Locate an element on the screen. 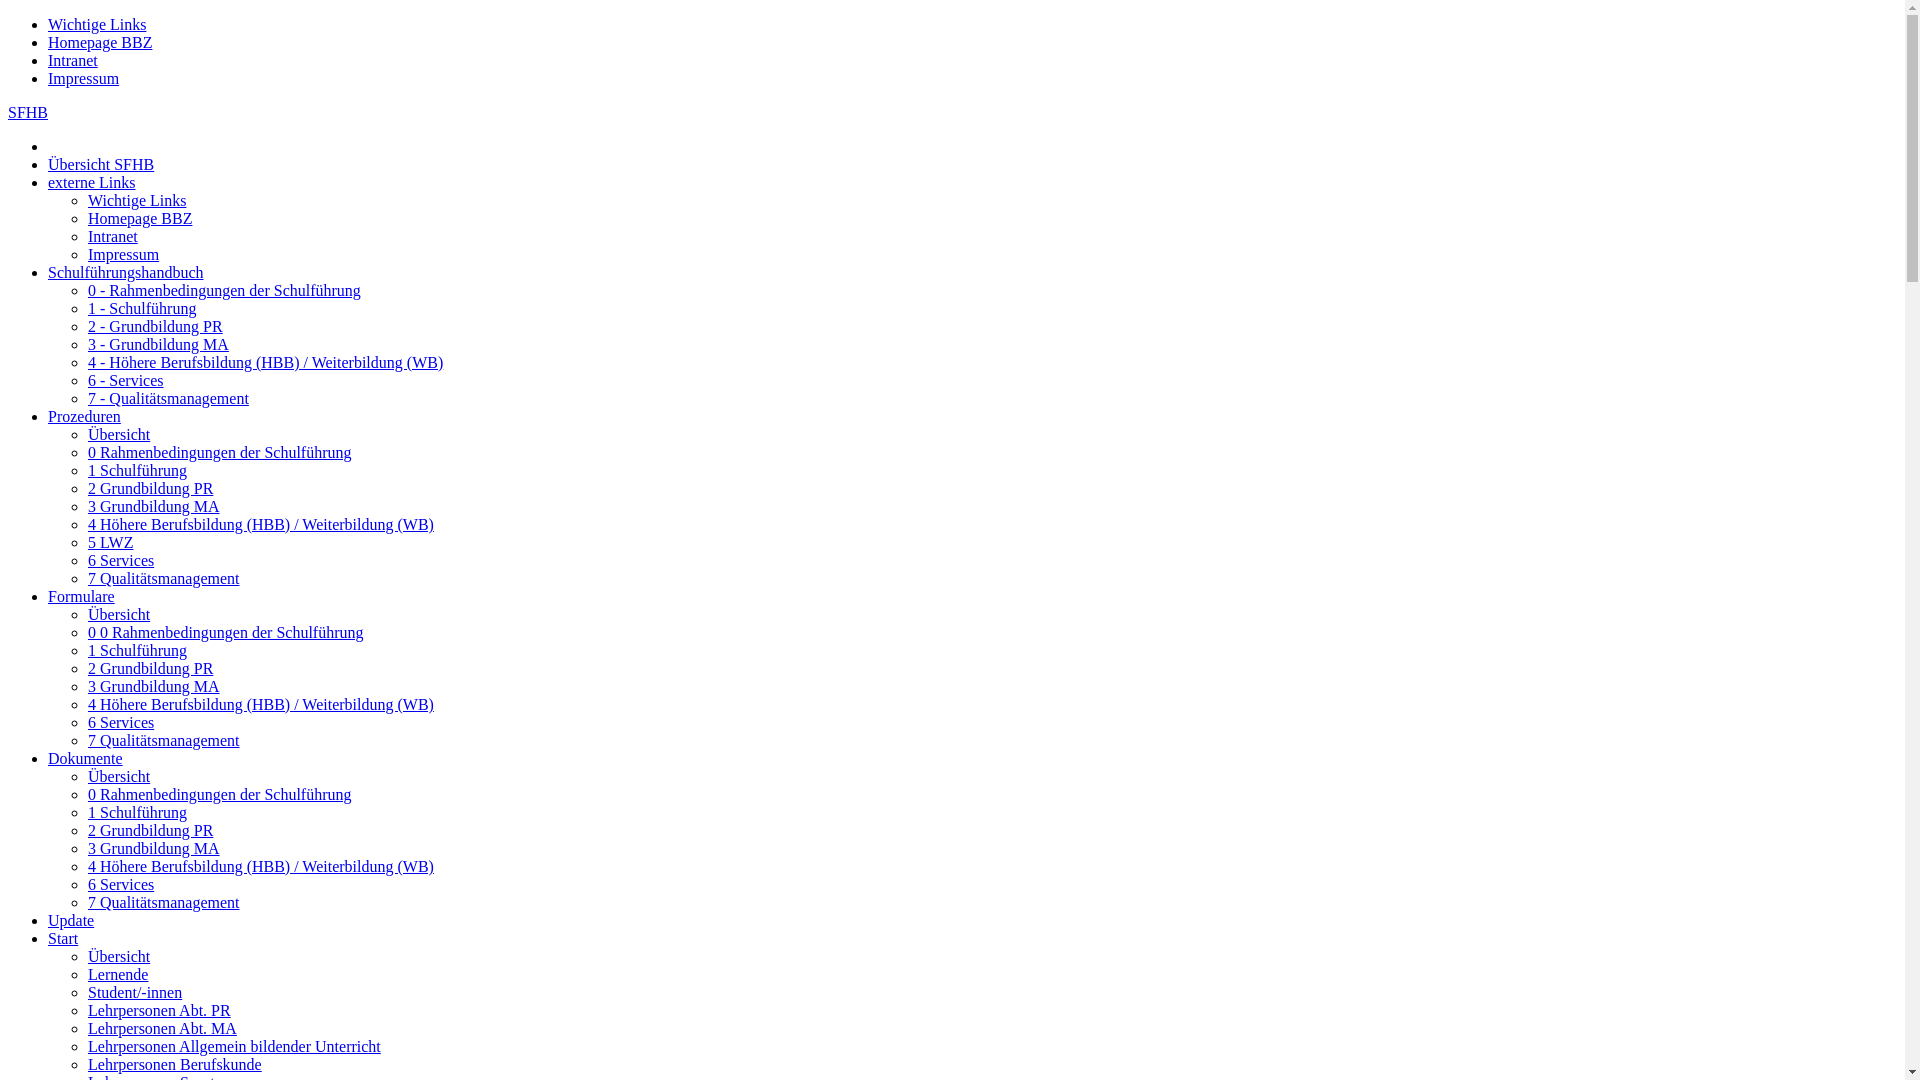 This screenshot has height=1080, width=1920. Prozeduren is located at coordinates (84, 416).